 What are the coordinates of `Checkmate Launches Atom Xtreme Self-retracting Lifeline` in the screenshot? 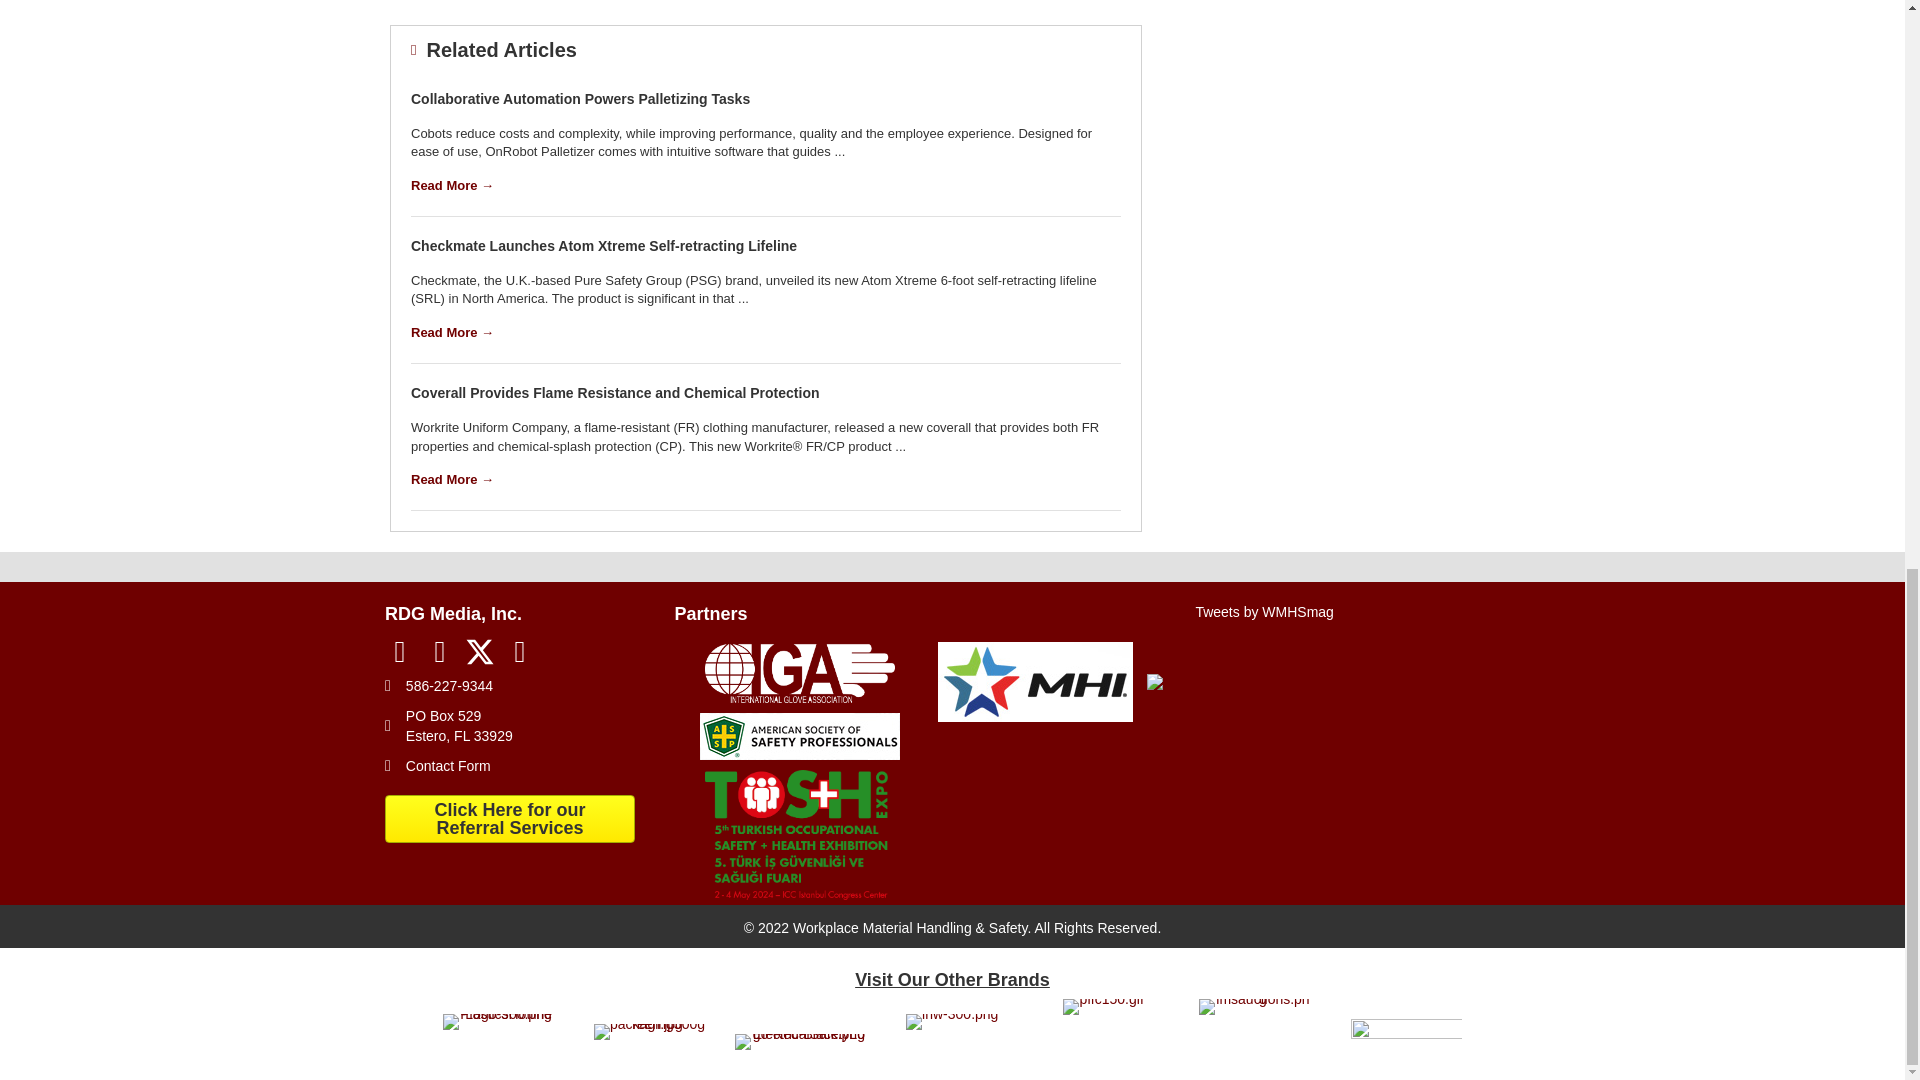 It's located at (603, 245).